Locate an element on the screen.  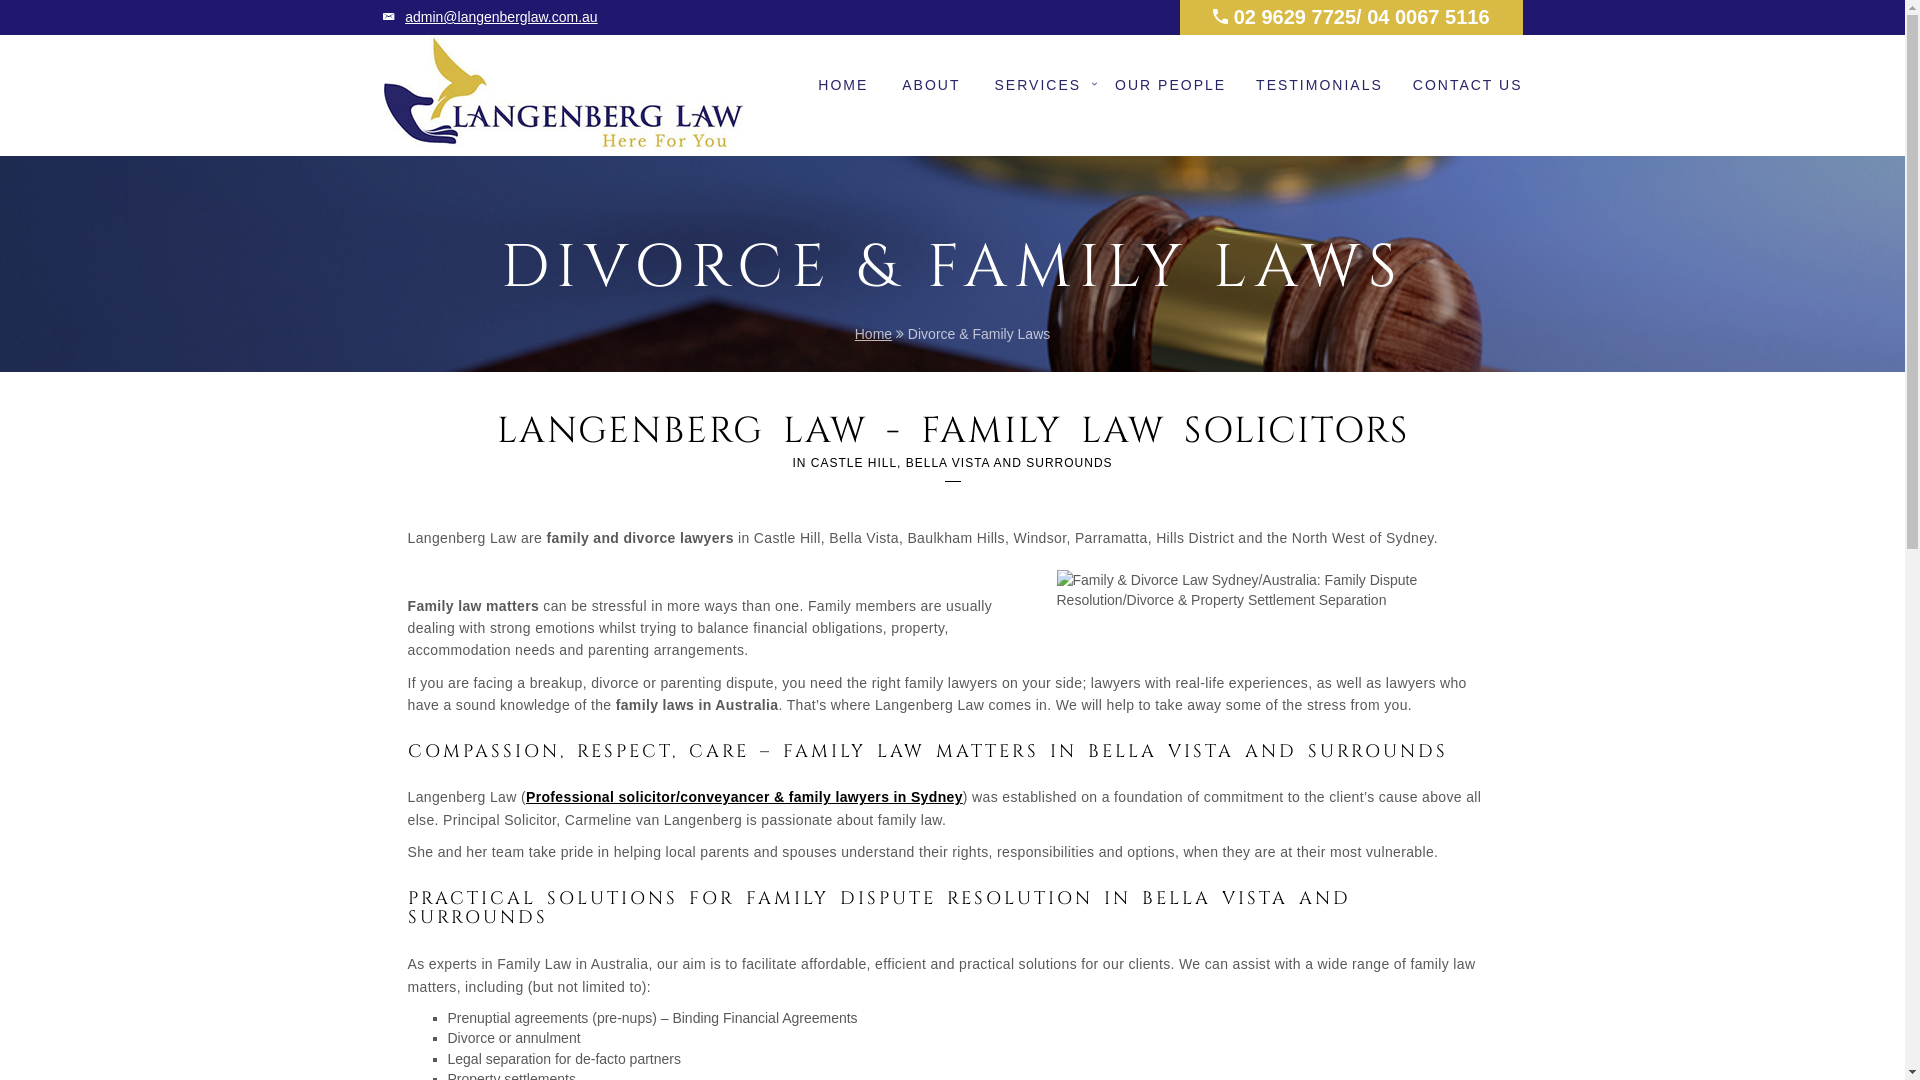
TESTIMONIALS is located at coordinates (1320, 72).